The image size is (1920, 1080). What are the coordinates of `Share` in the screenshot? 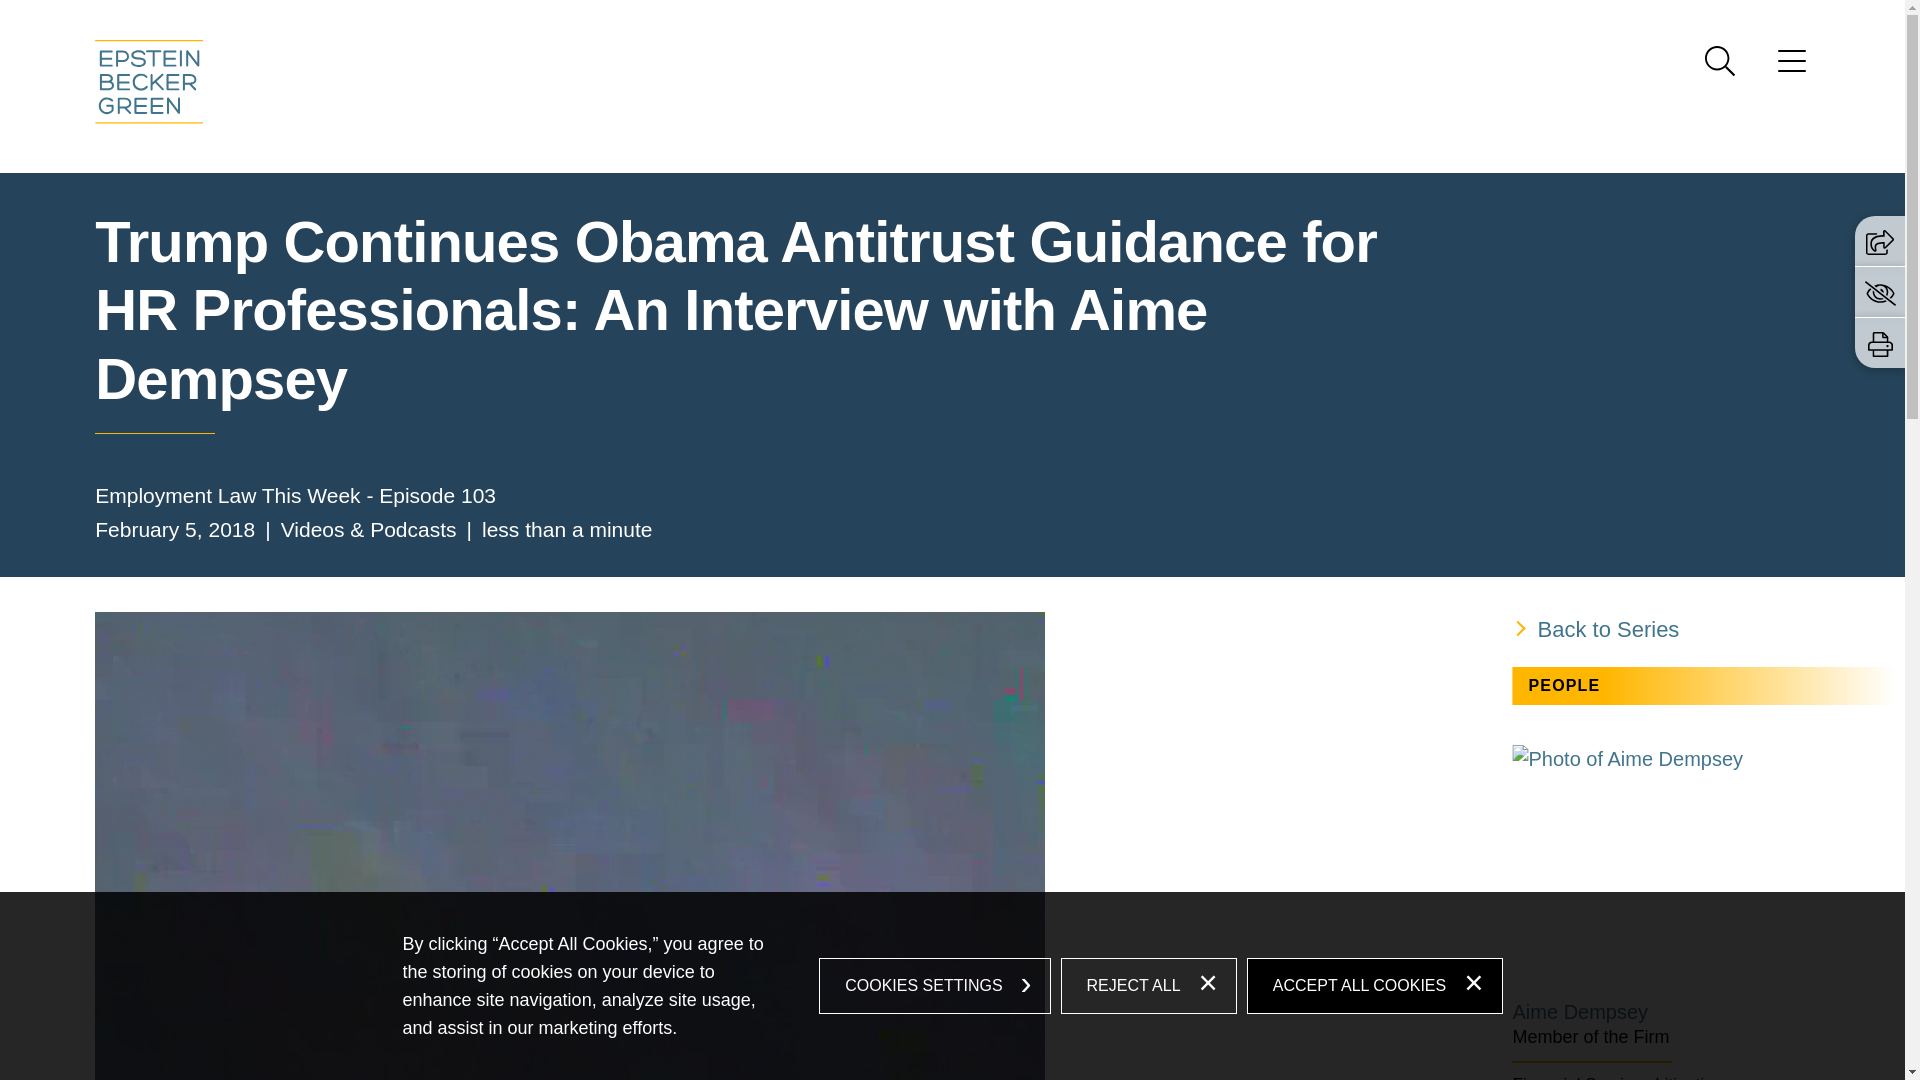 It's located at (1880, 240).